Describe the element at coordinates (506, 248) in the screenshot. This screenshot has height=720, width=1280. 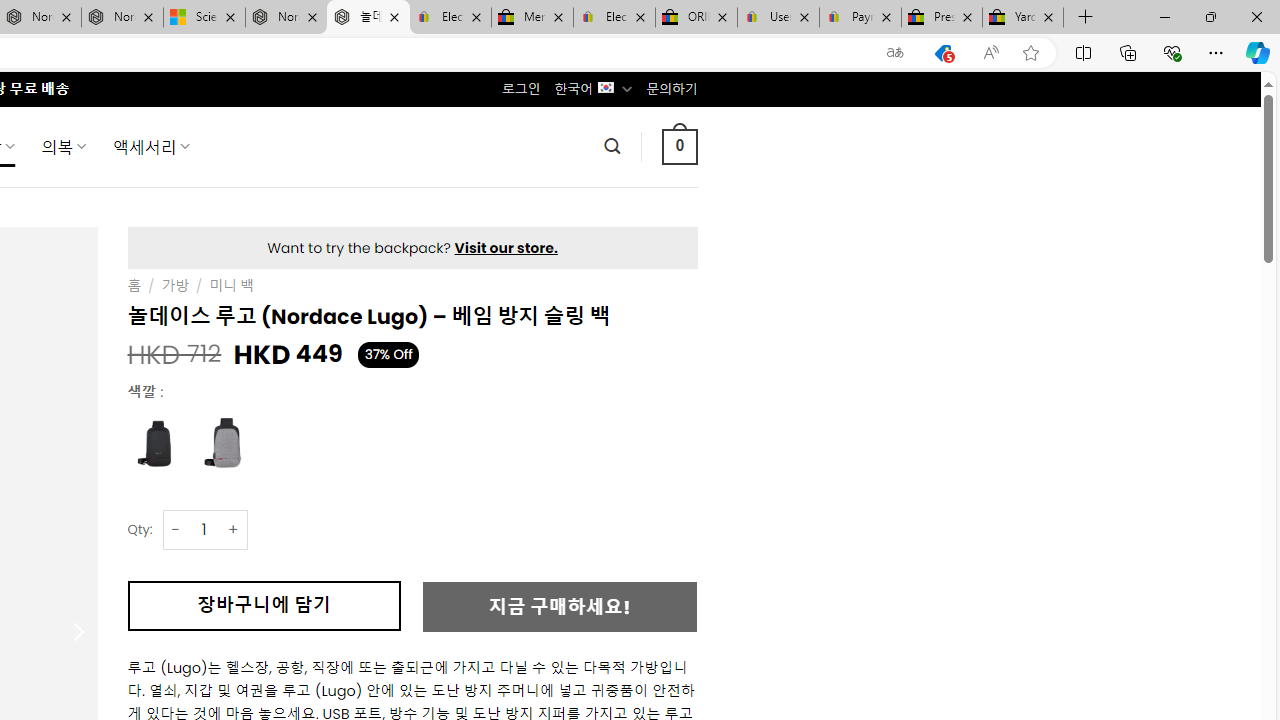
I see `Visit our store.` at that location.